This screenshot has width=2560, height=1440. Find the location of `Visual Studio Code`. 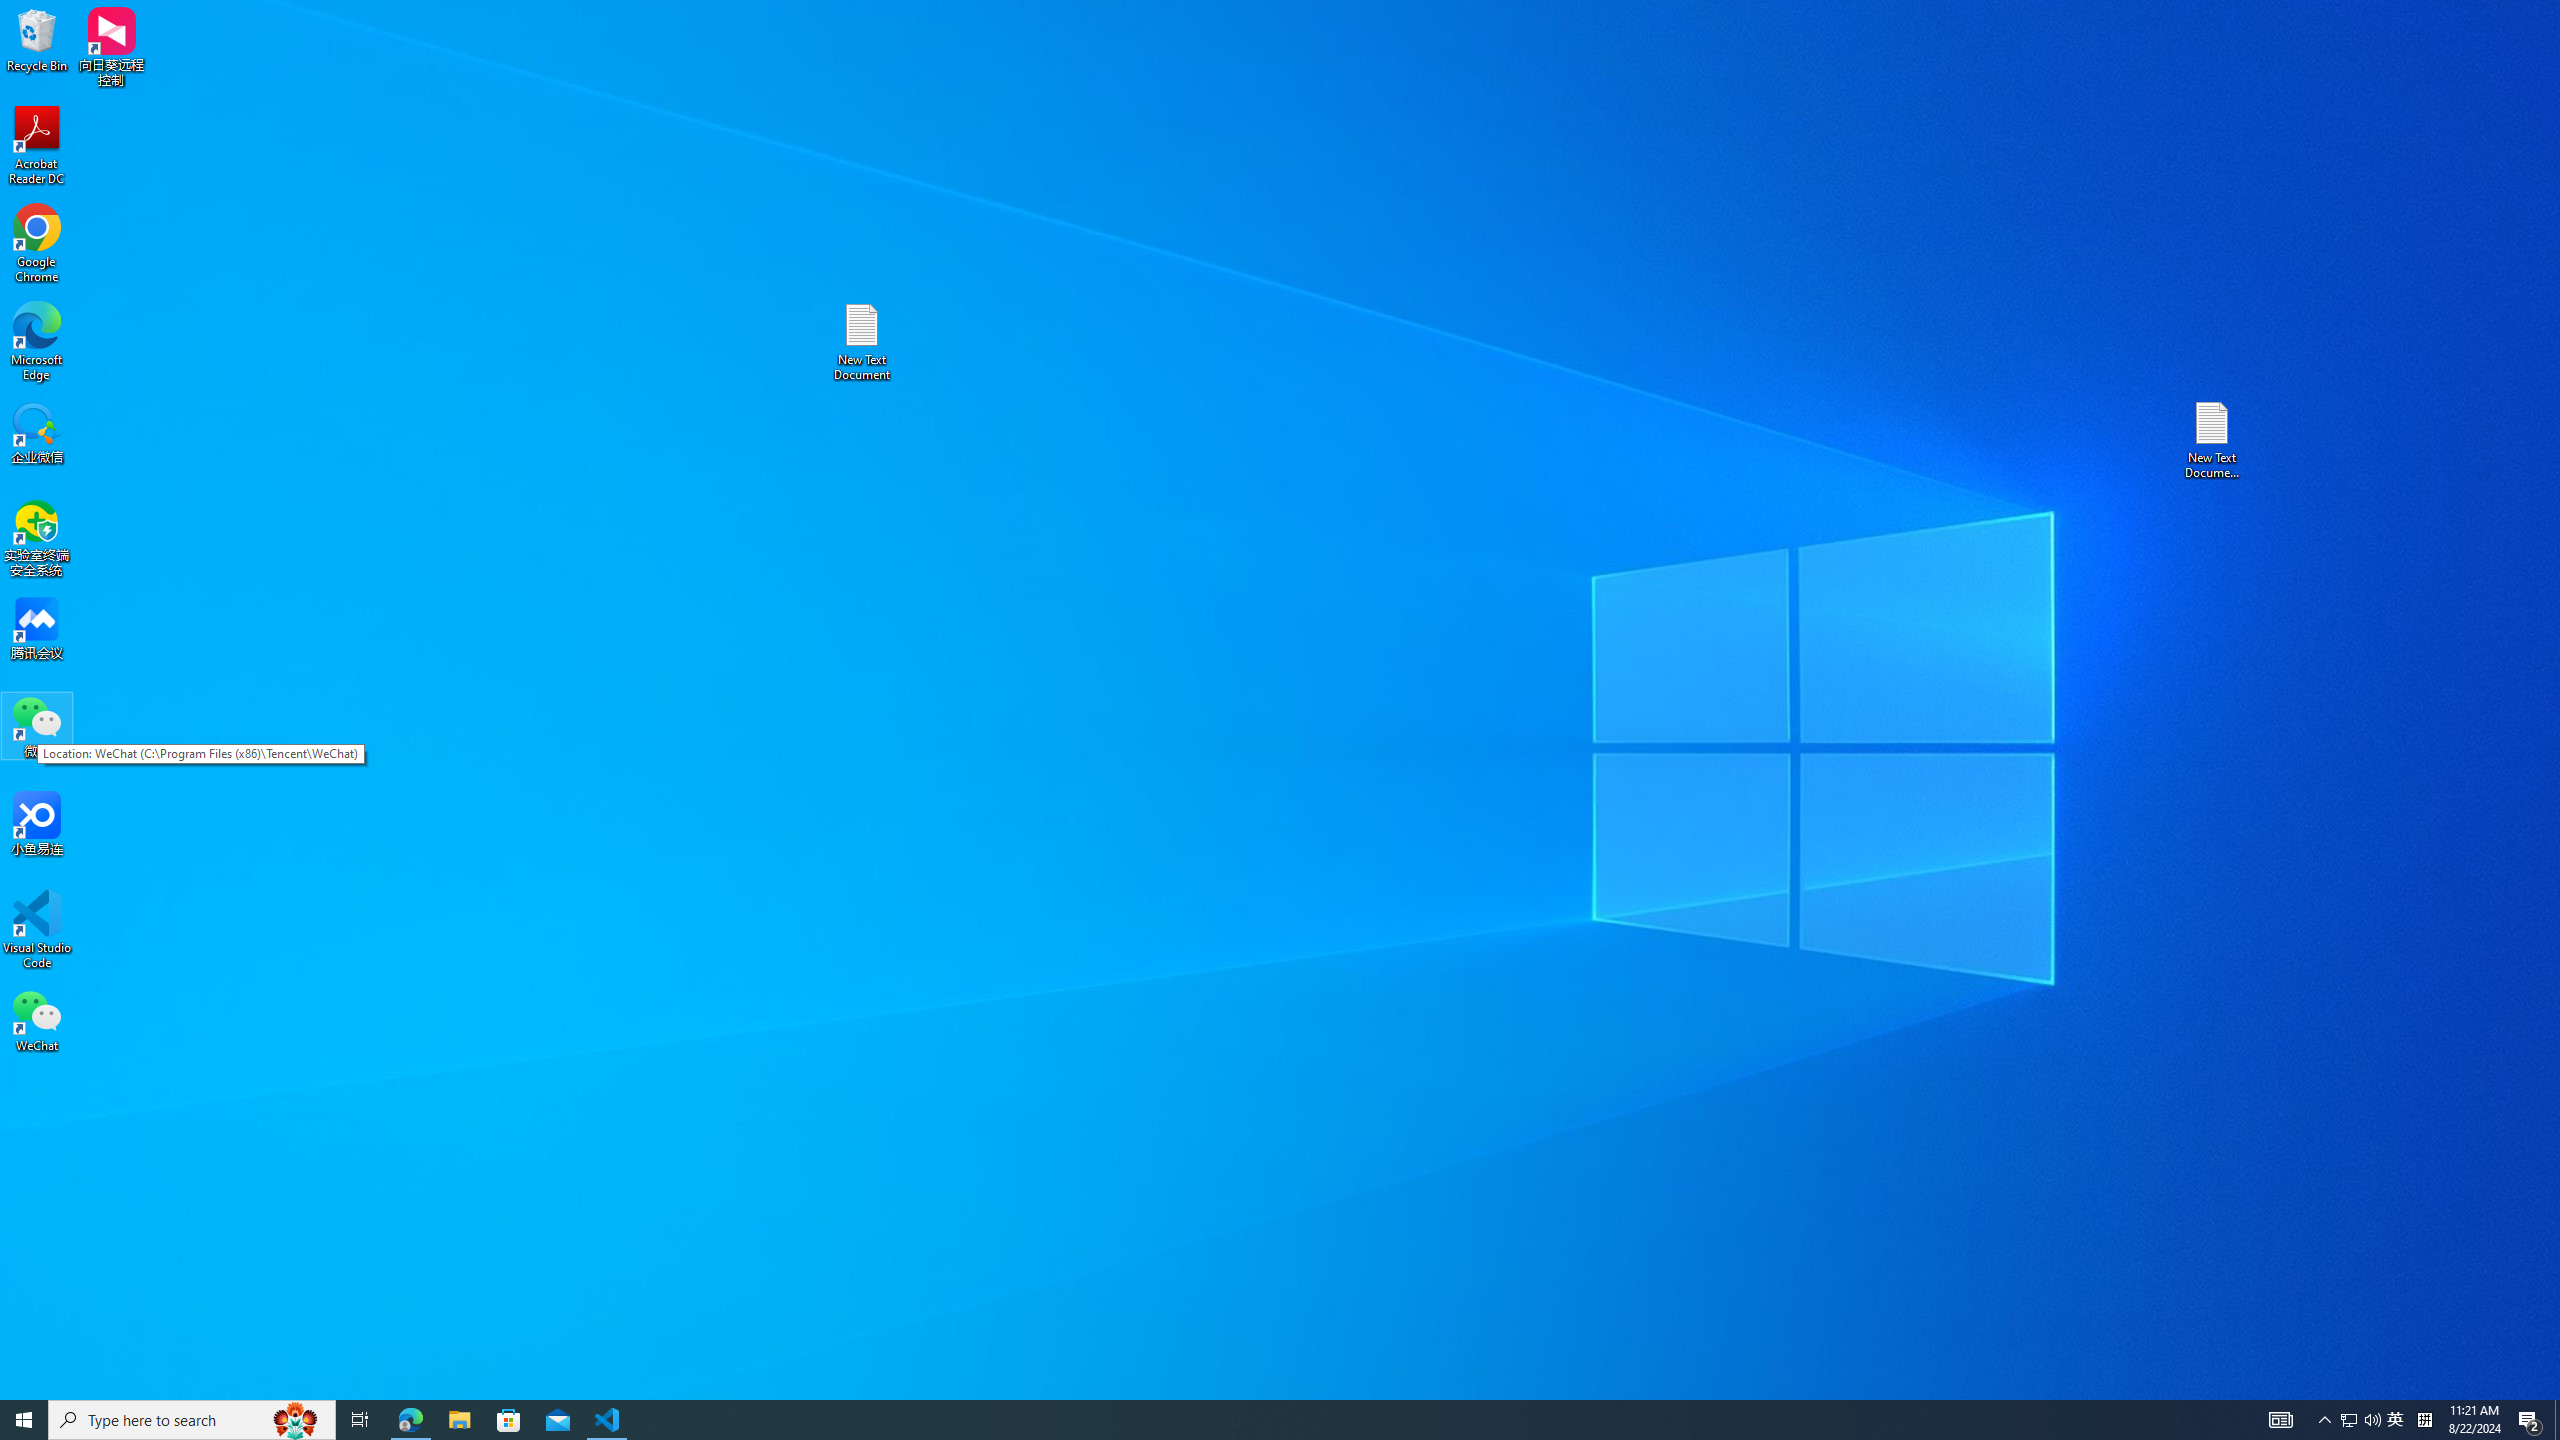

Visual Studio Code is located at coordinates (37, 930).